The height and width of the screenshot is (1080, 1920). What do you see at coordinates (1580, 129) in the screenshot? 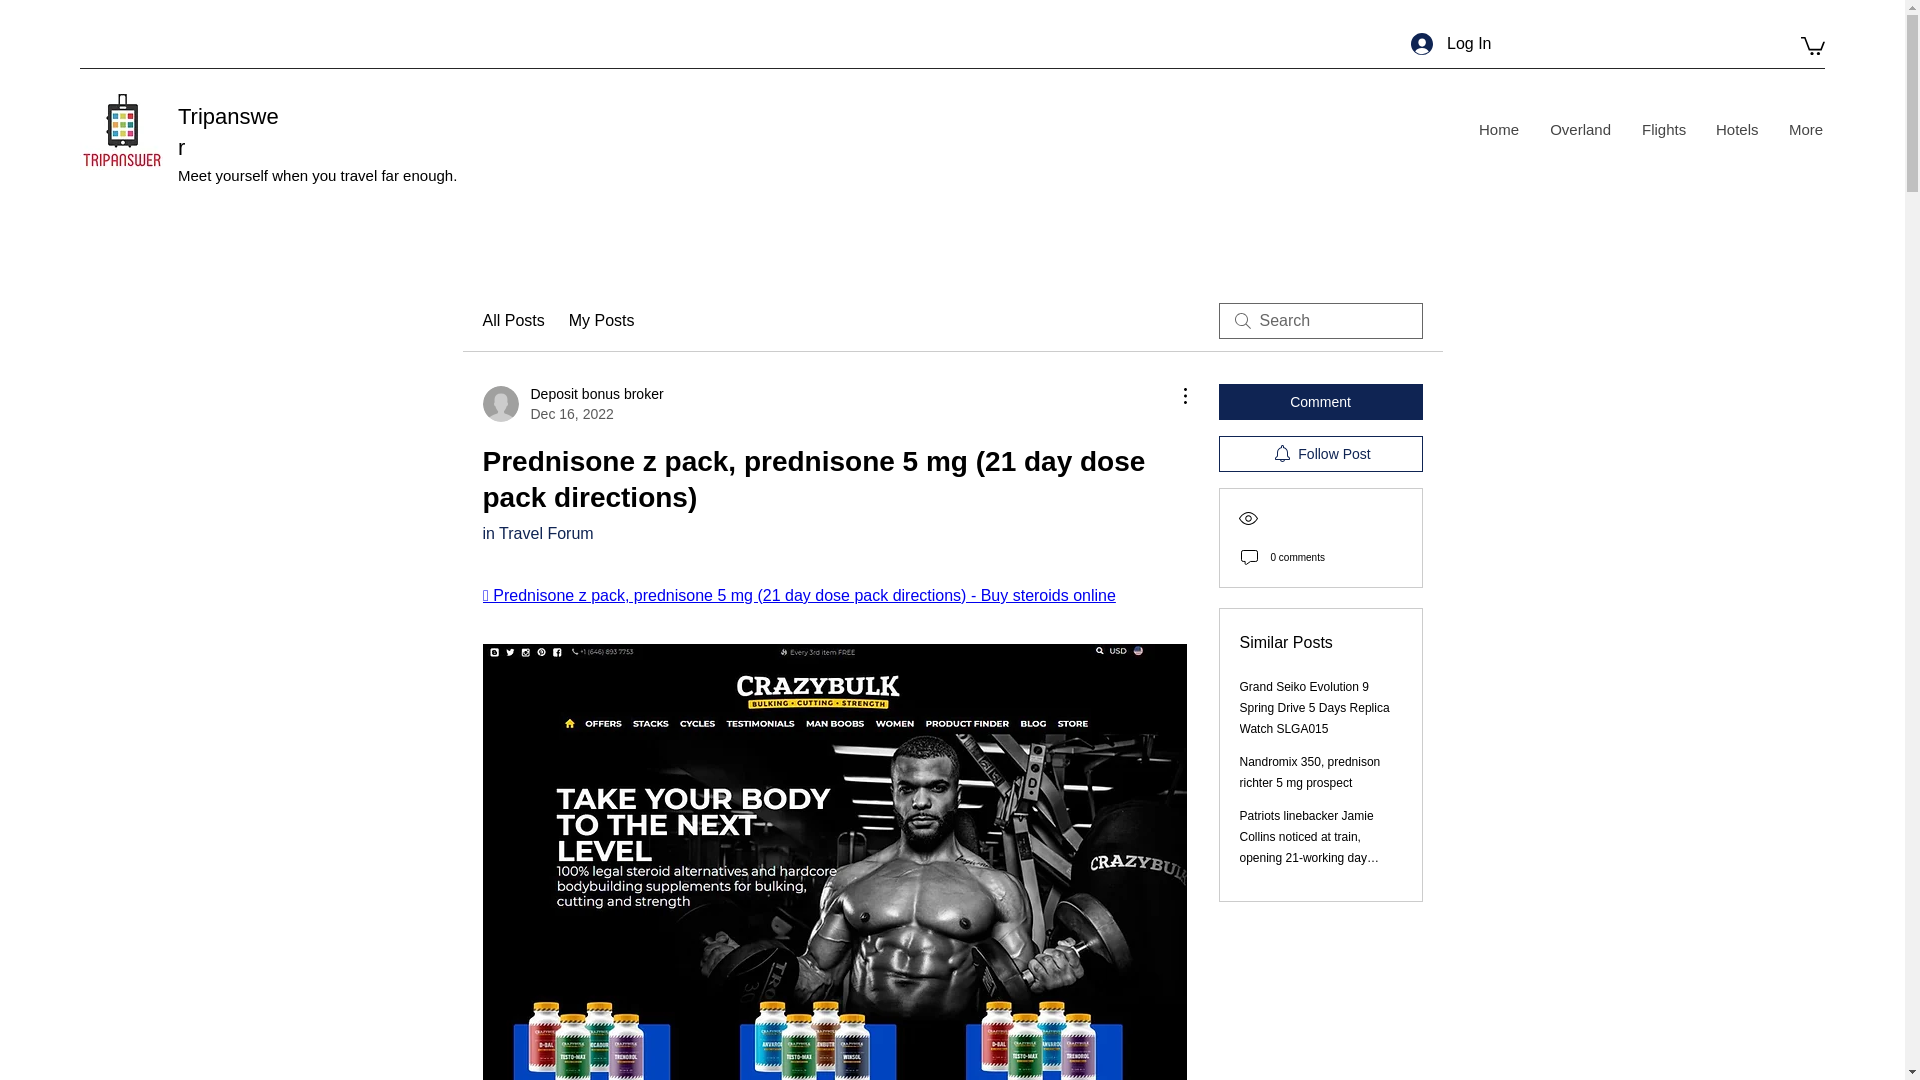
I see `Overland` at bounding box center [1580, 129].